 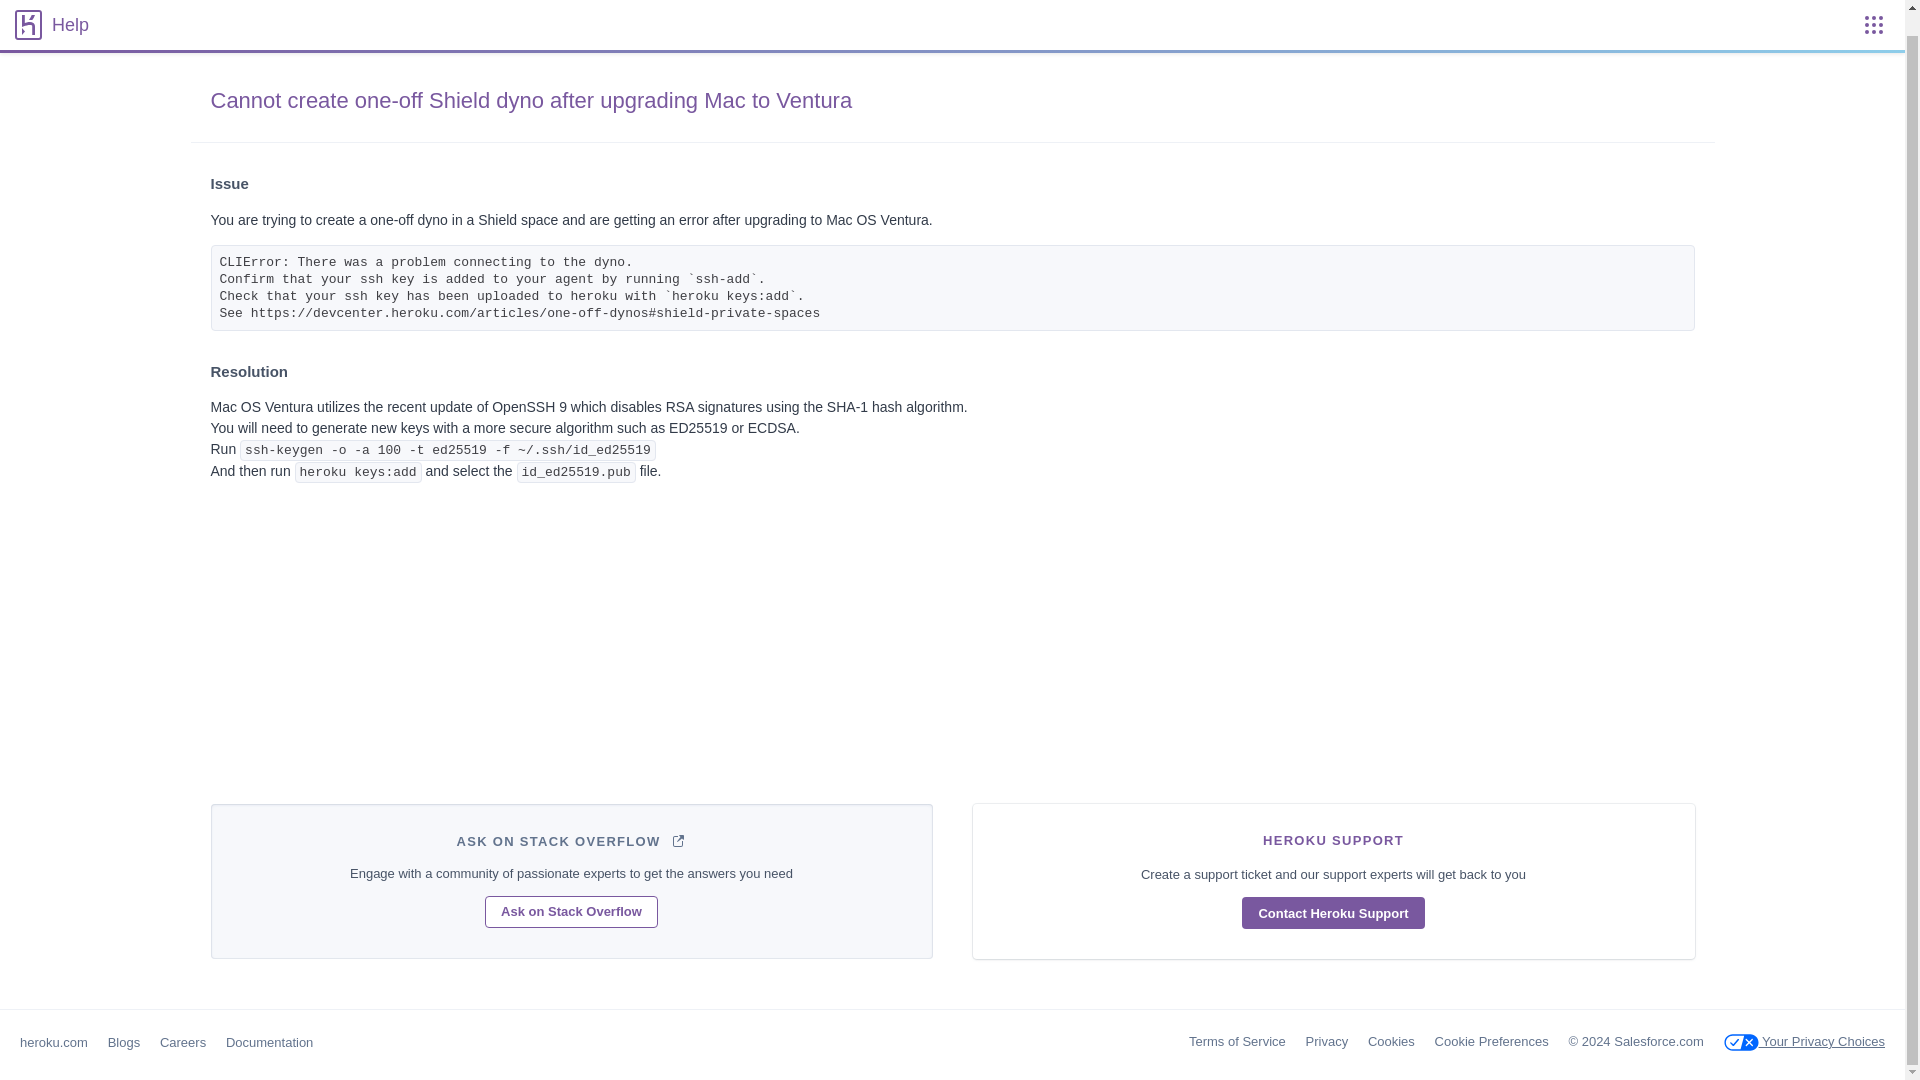 What do you see at coordinates (572, 912) in the screenshot?
I see `Ask on Stack Overflow` at bounding box center [572, 912].